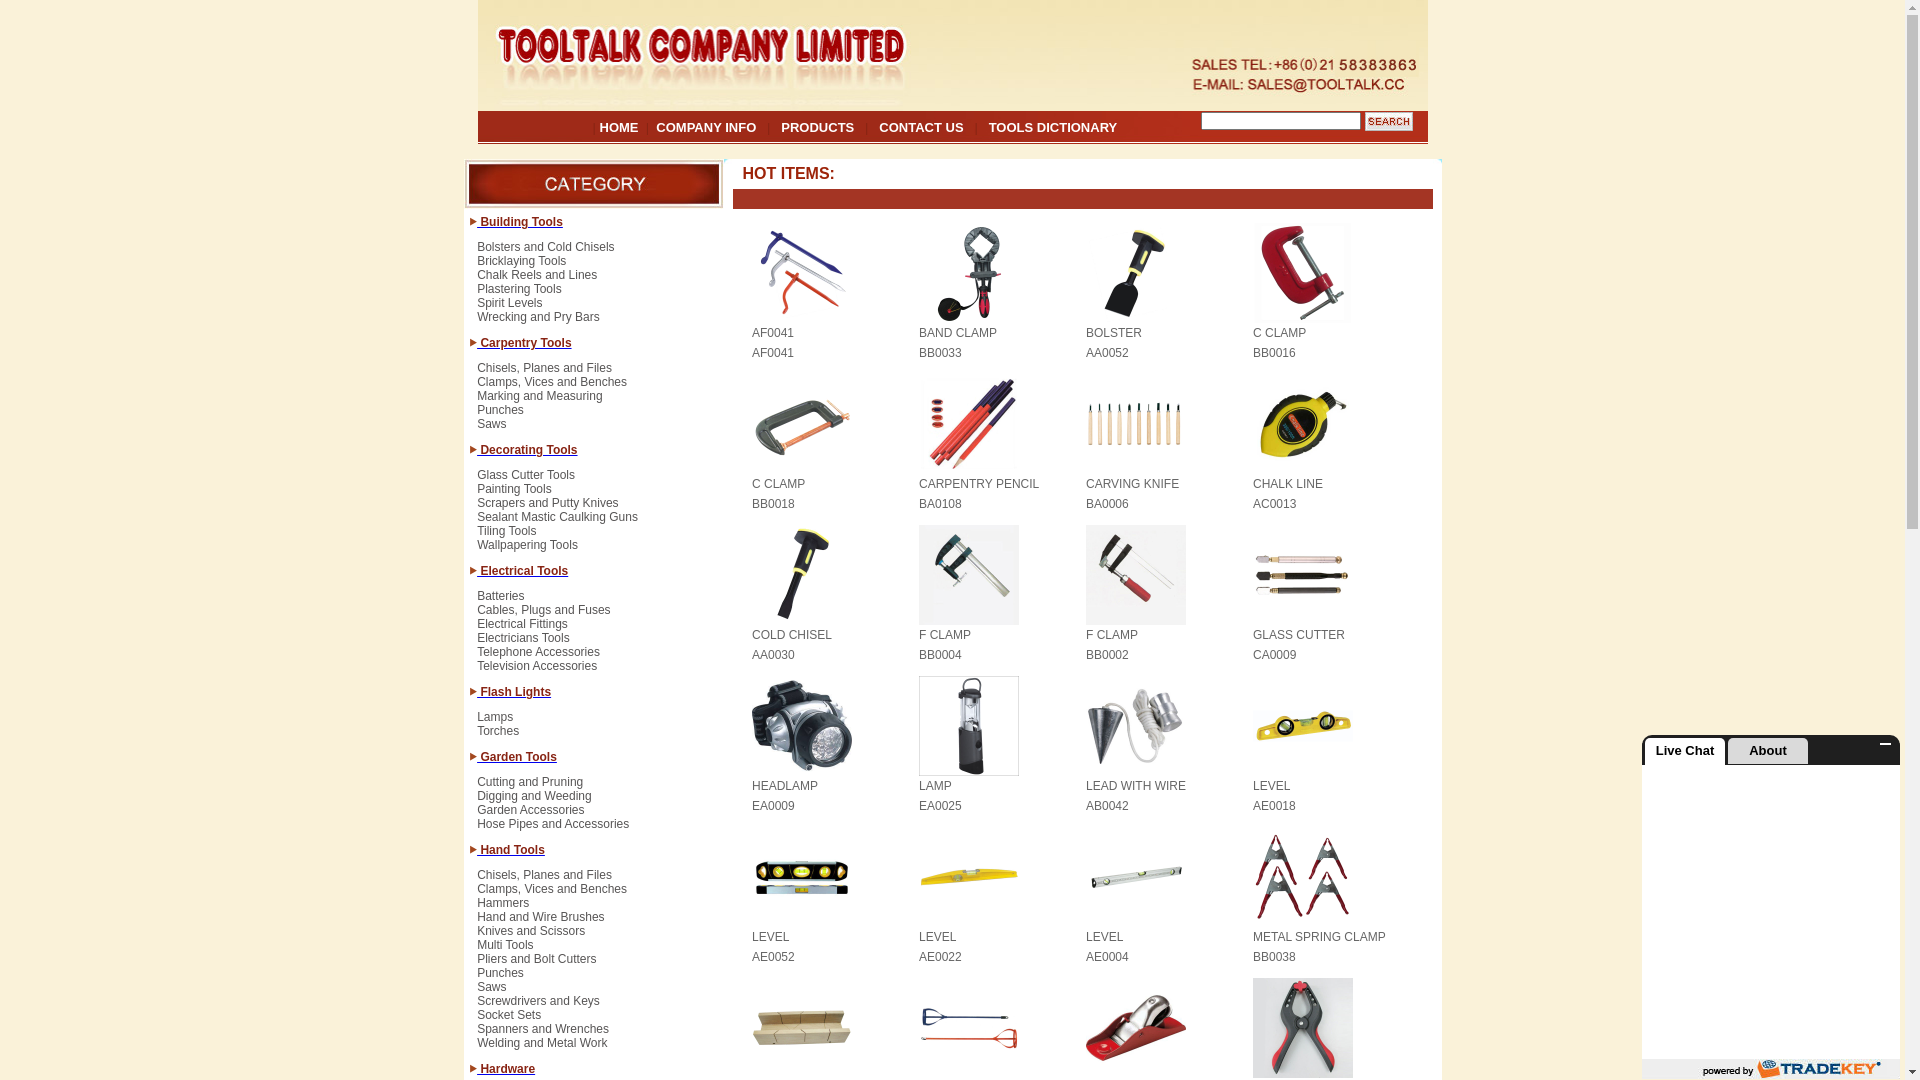 The width and height of the screenshot is (1920, 1080). What do you see at coordinates (546, 254) in the screenshot?
I see `Bolsters and Cold Chisels` at bounding box center [546, 254].